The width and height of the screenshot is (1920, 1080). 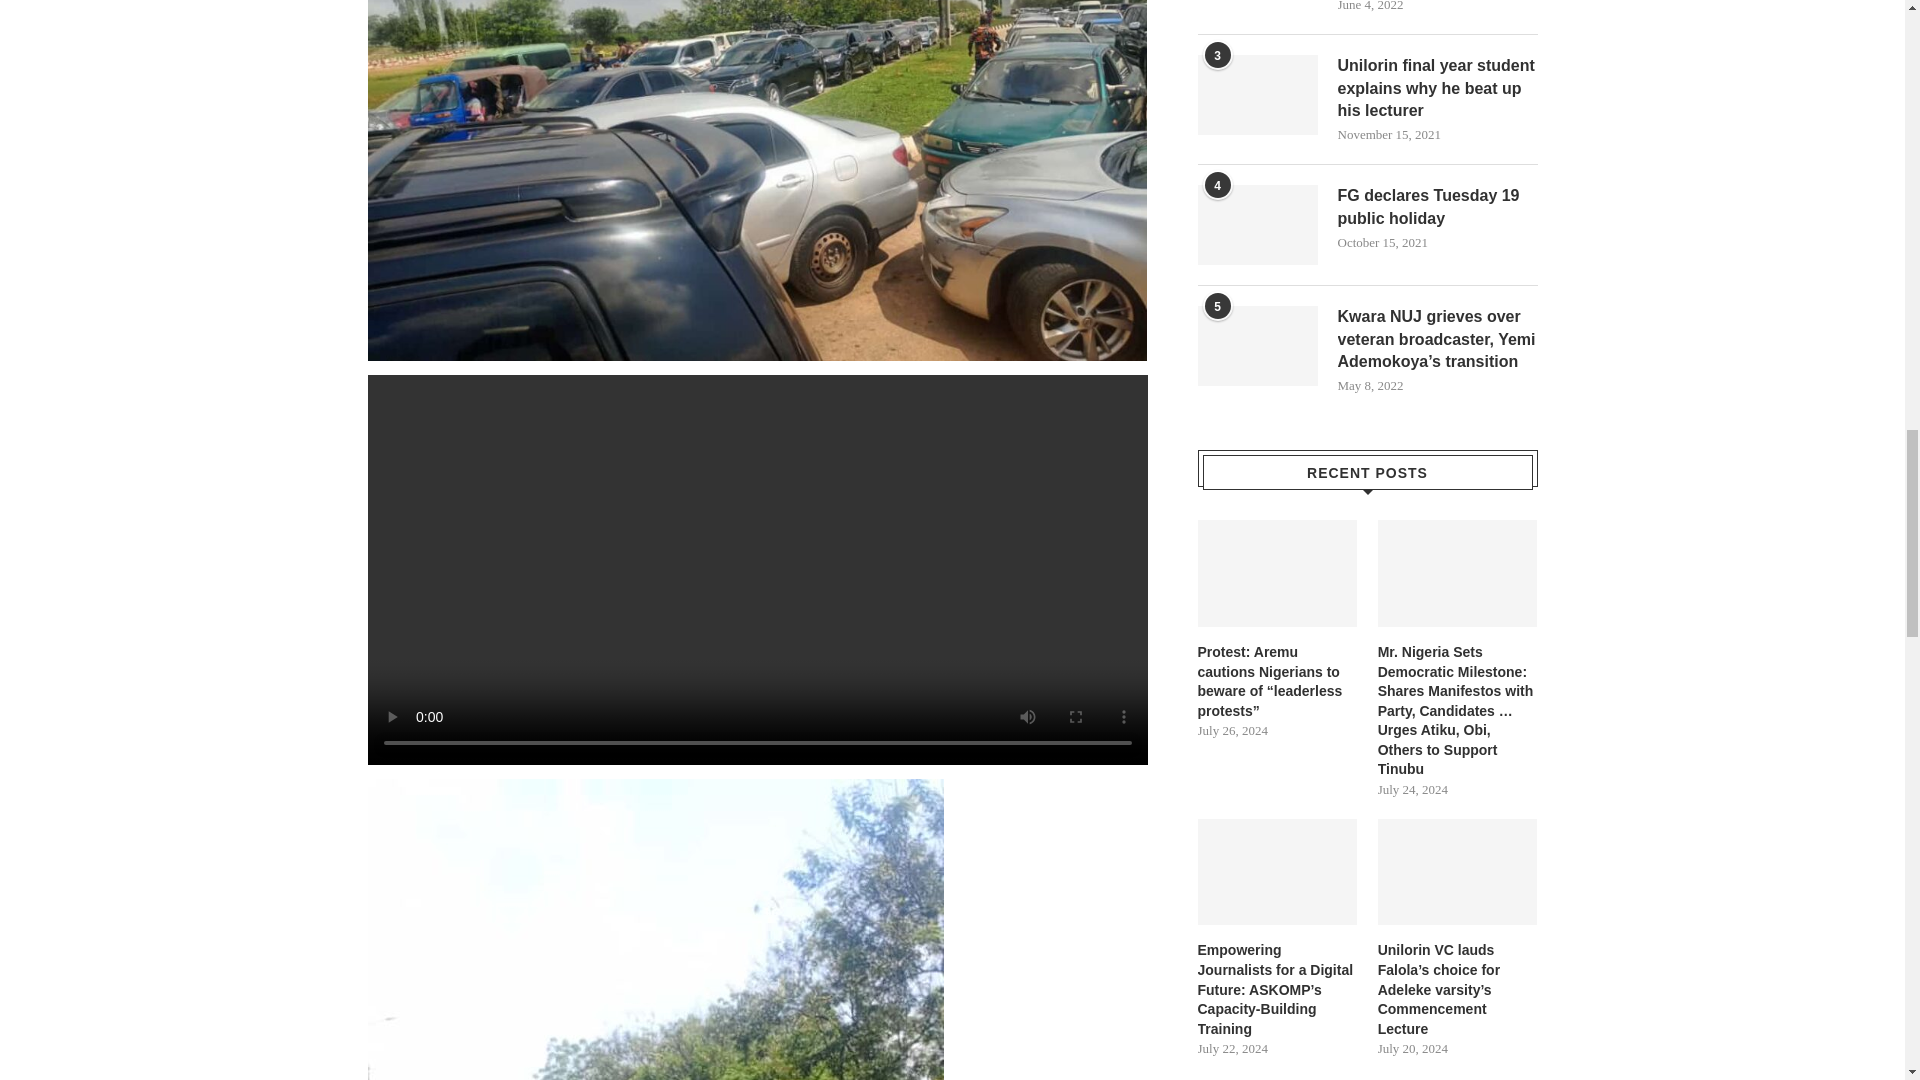 I want to click on FG declares Tuesday 19 public holiday, so click(x=1258, y=224).